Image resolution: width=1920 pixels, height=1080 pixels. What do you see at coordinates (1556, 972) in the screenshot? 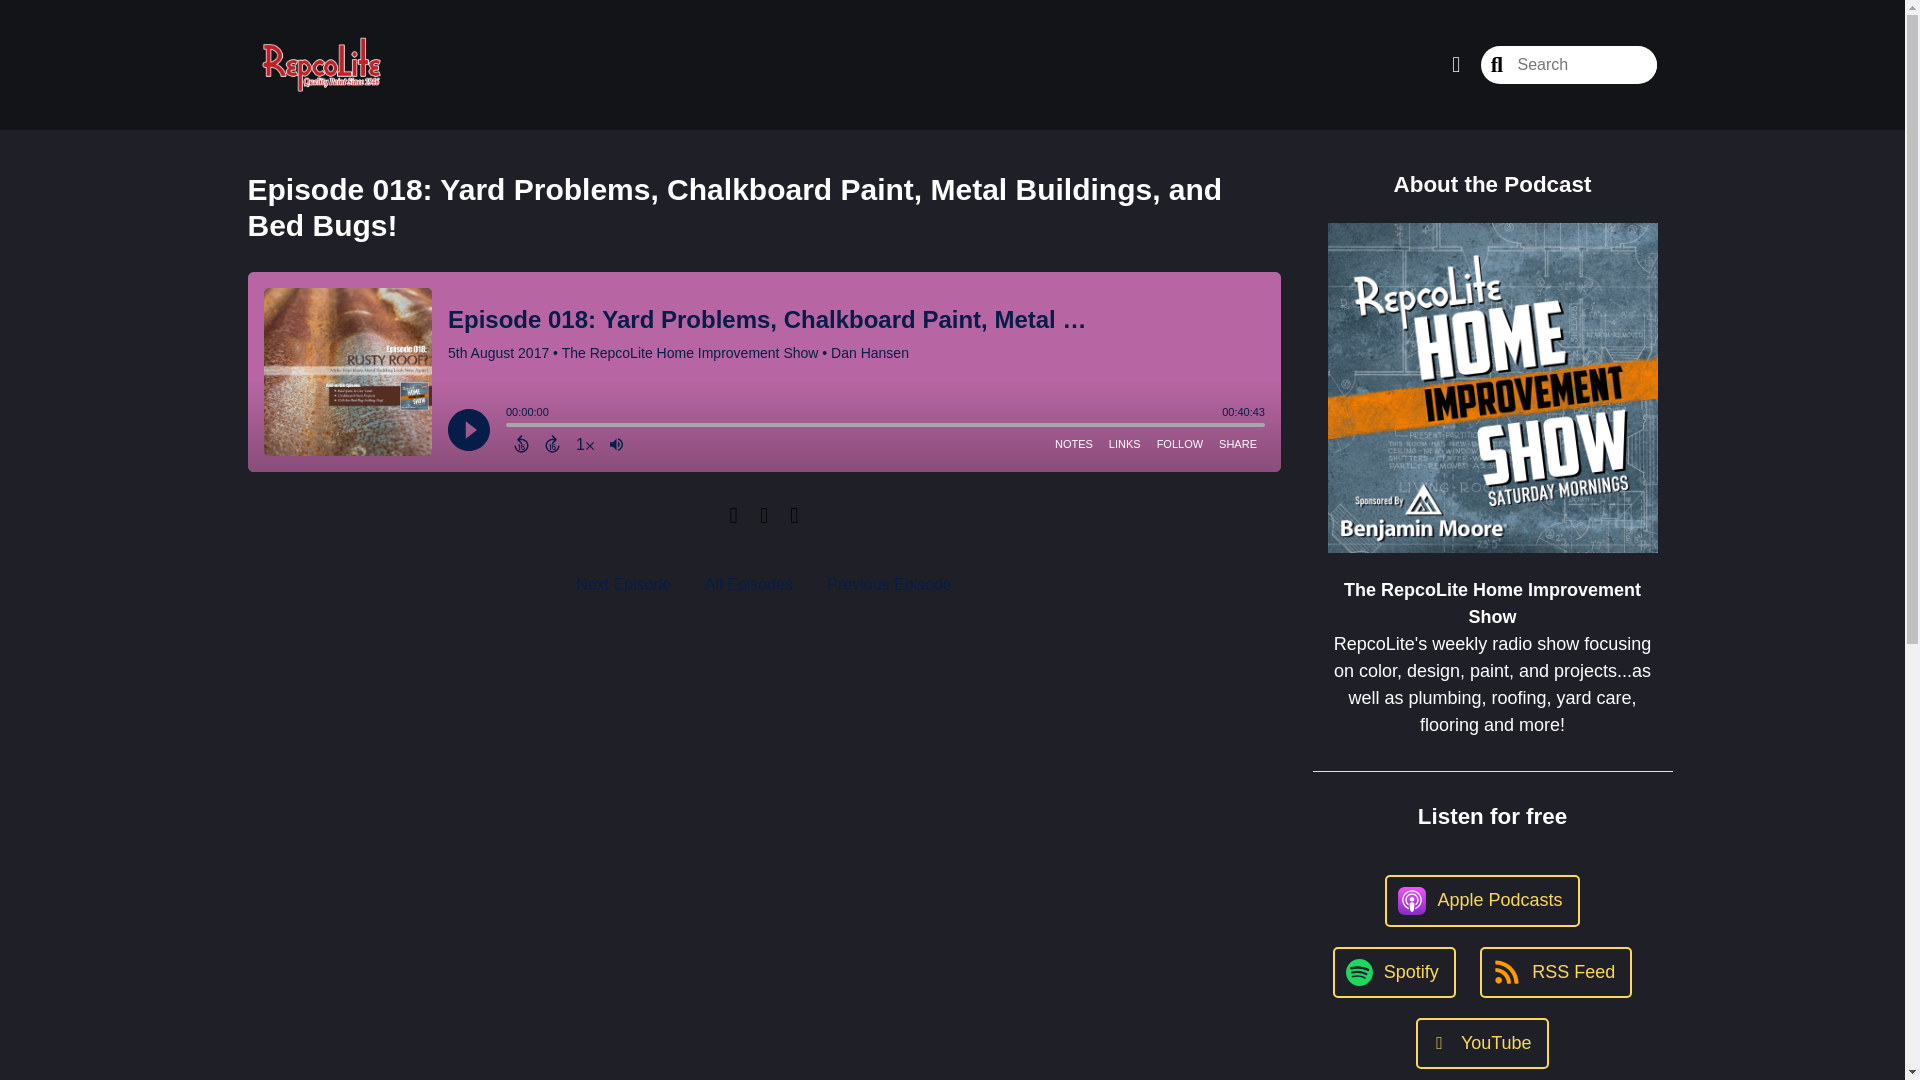
I see `RSS Feed` at bounding box center [1556, 972].